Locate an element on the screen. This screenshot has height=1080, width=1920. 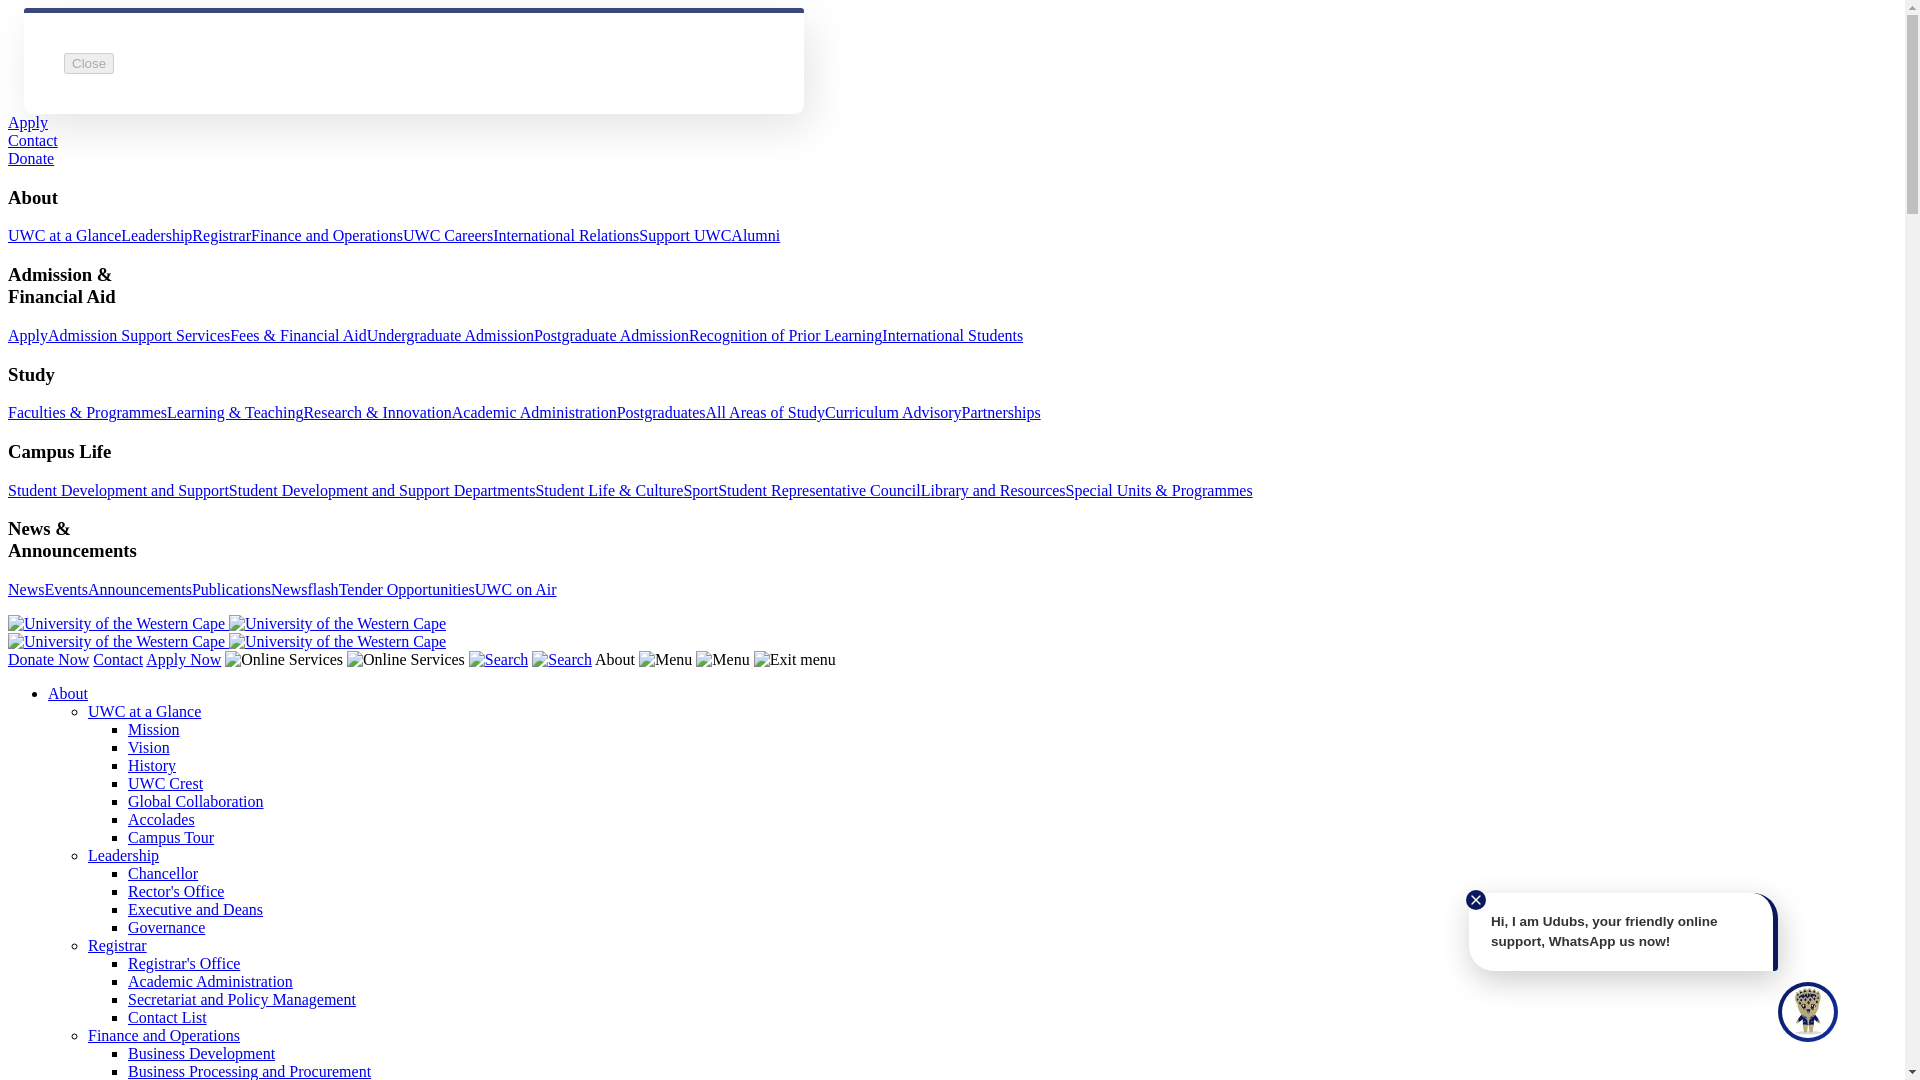
Publications is located at coordinates (231, 590).